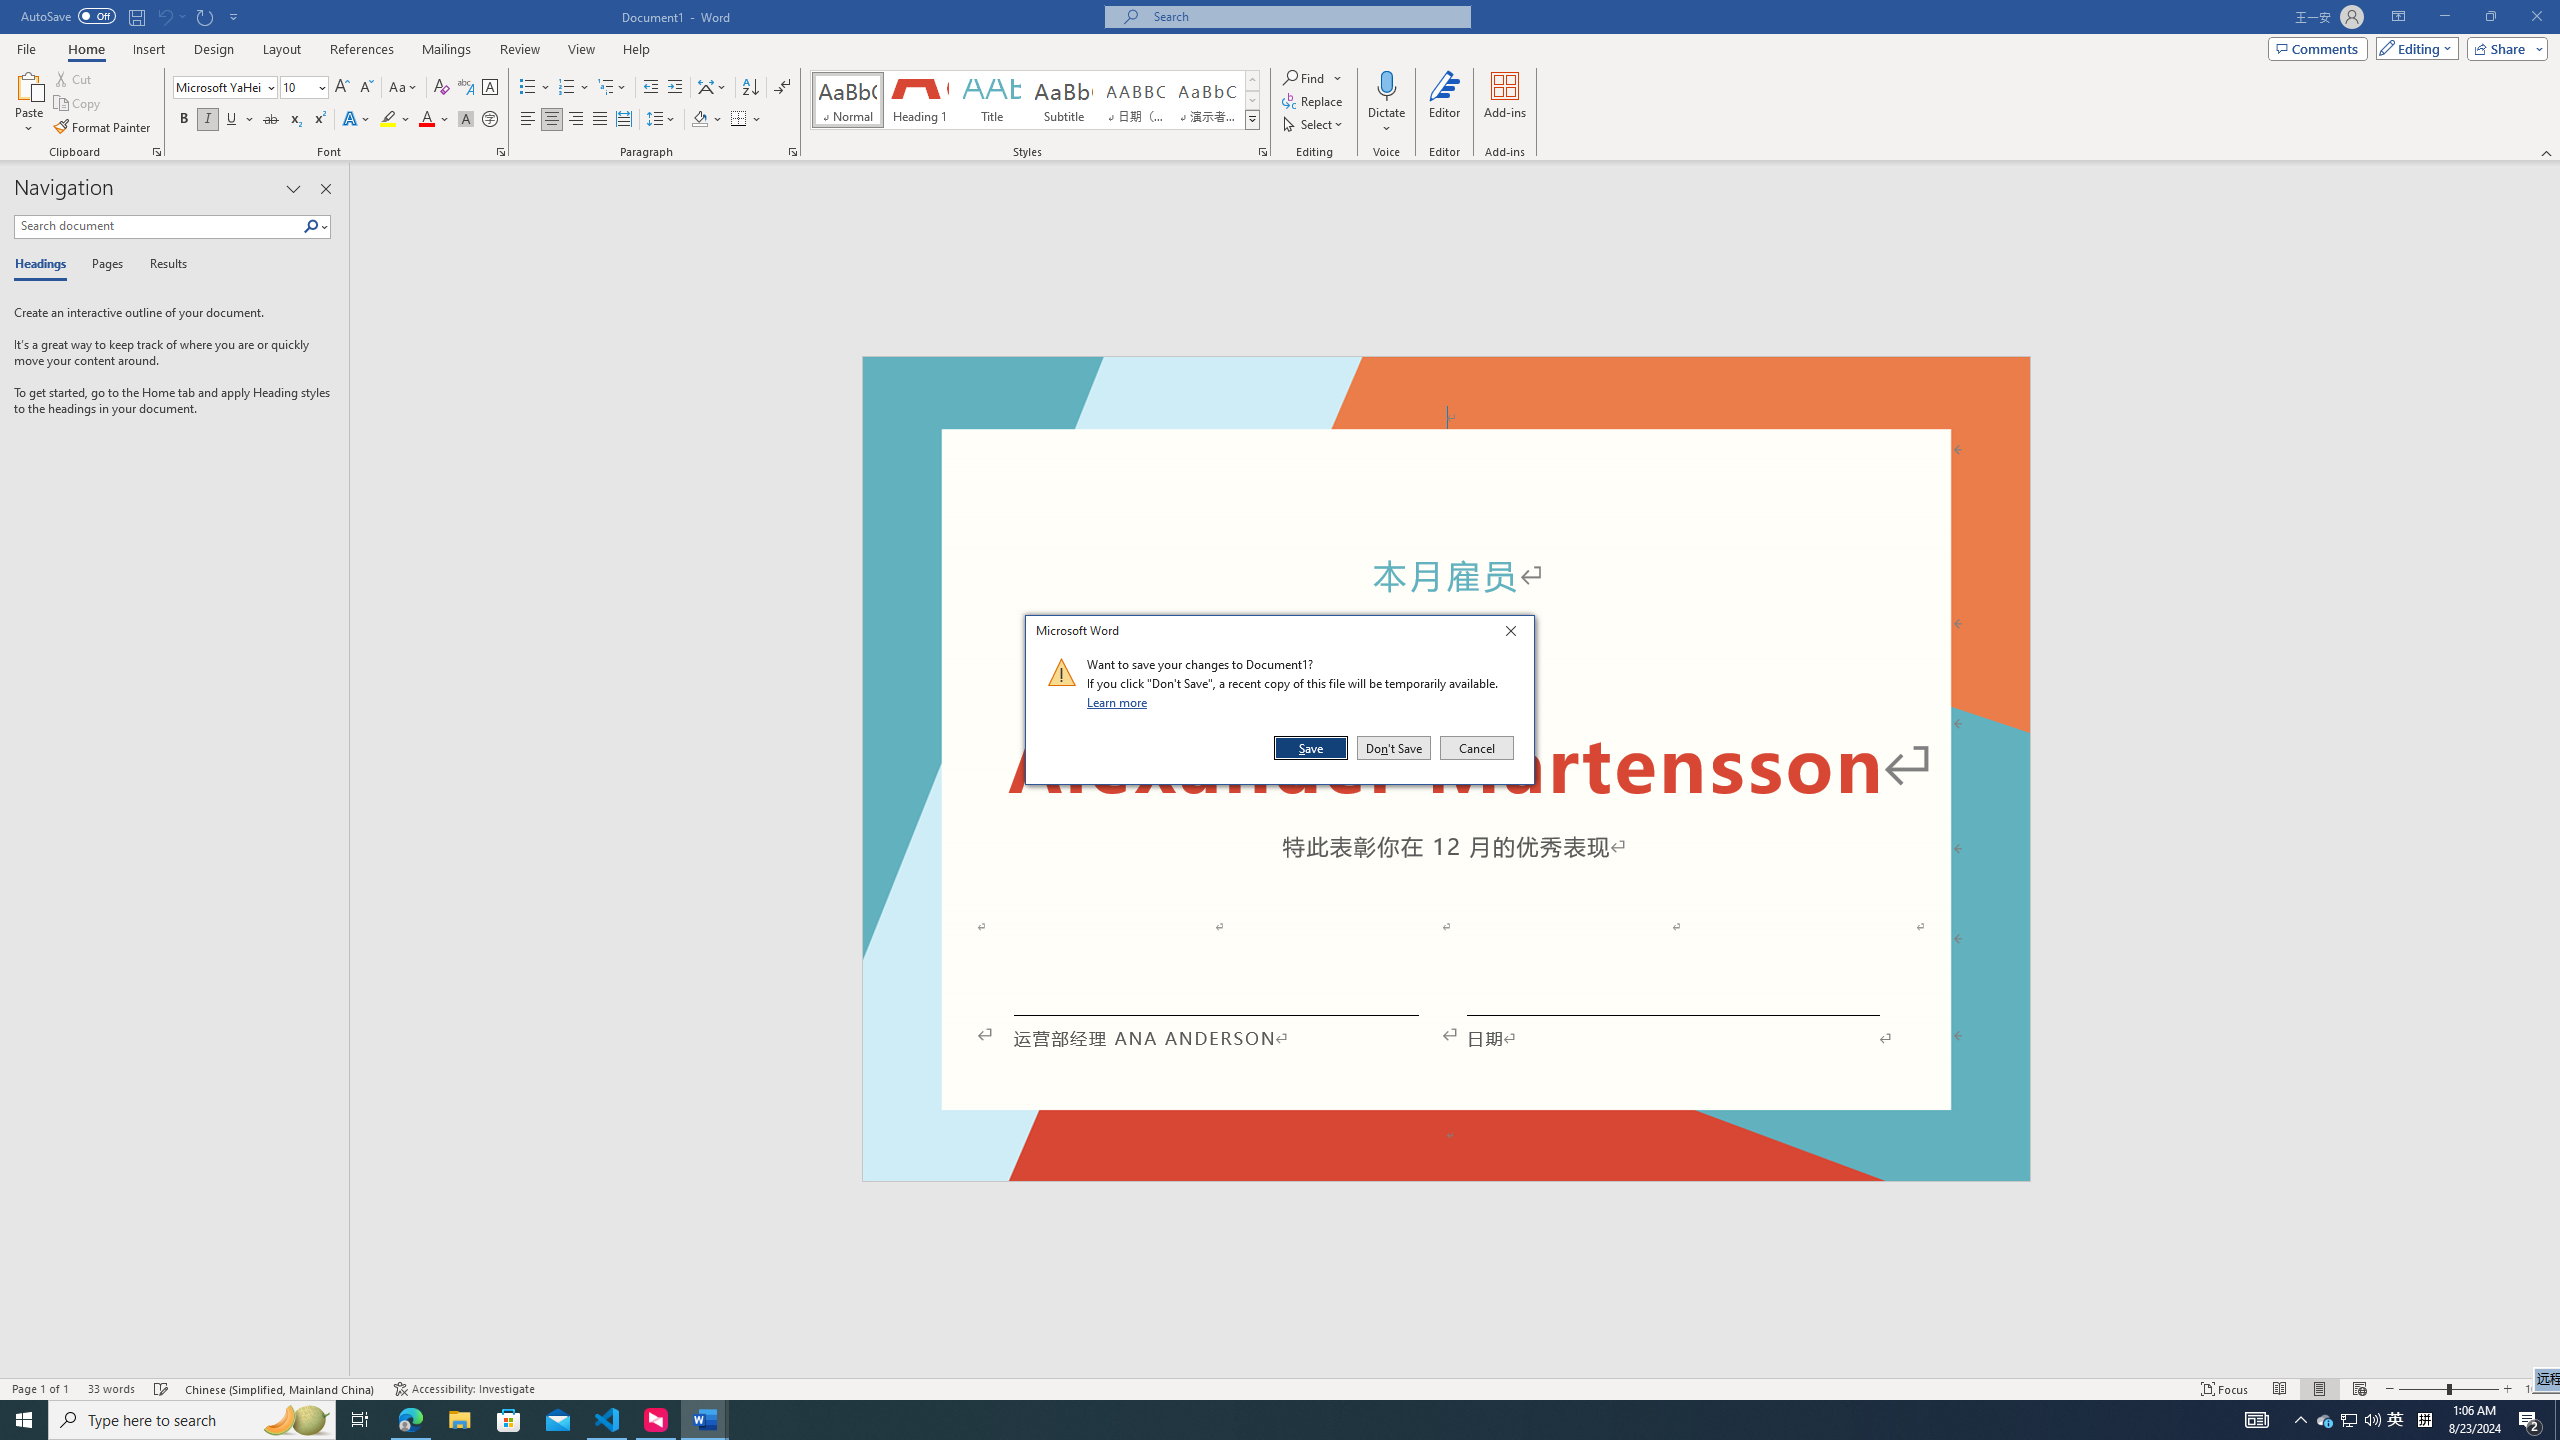 The height and width of the screenshot is (1440, 2560). What do you see at coordinates (1475, 748) in the screenshot?
I see `Cancel` at bounding box center [1475, 748].